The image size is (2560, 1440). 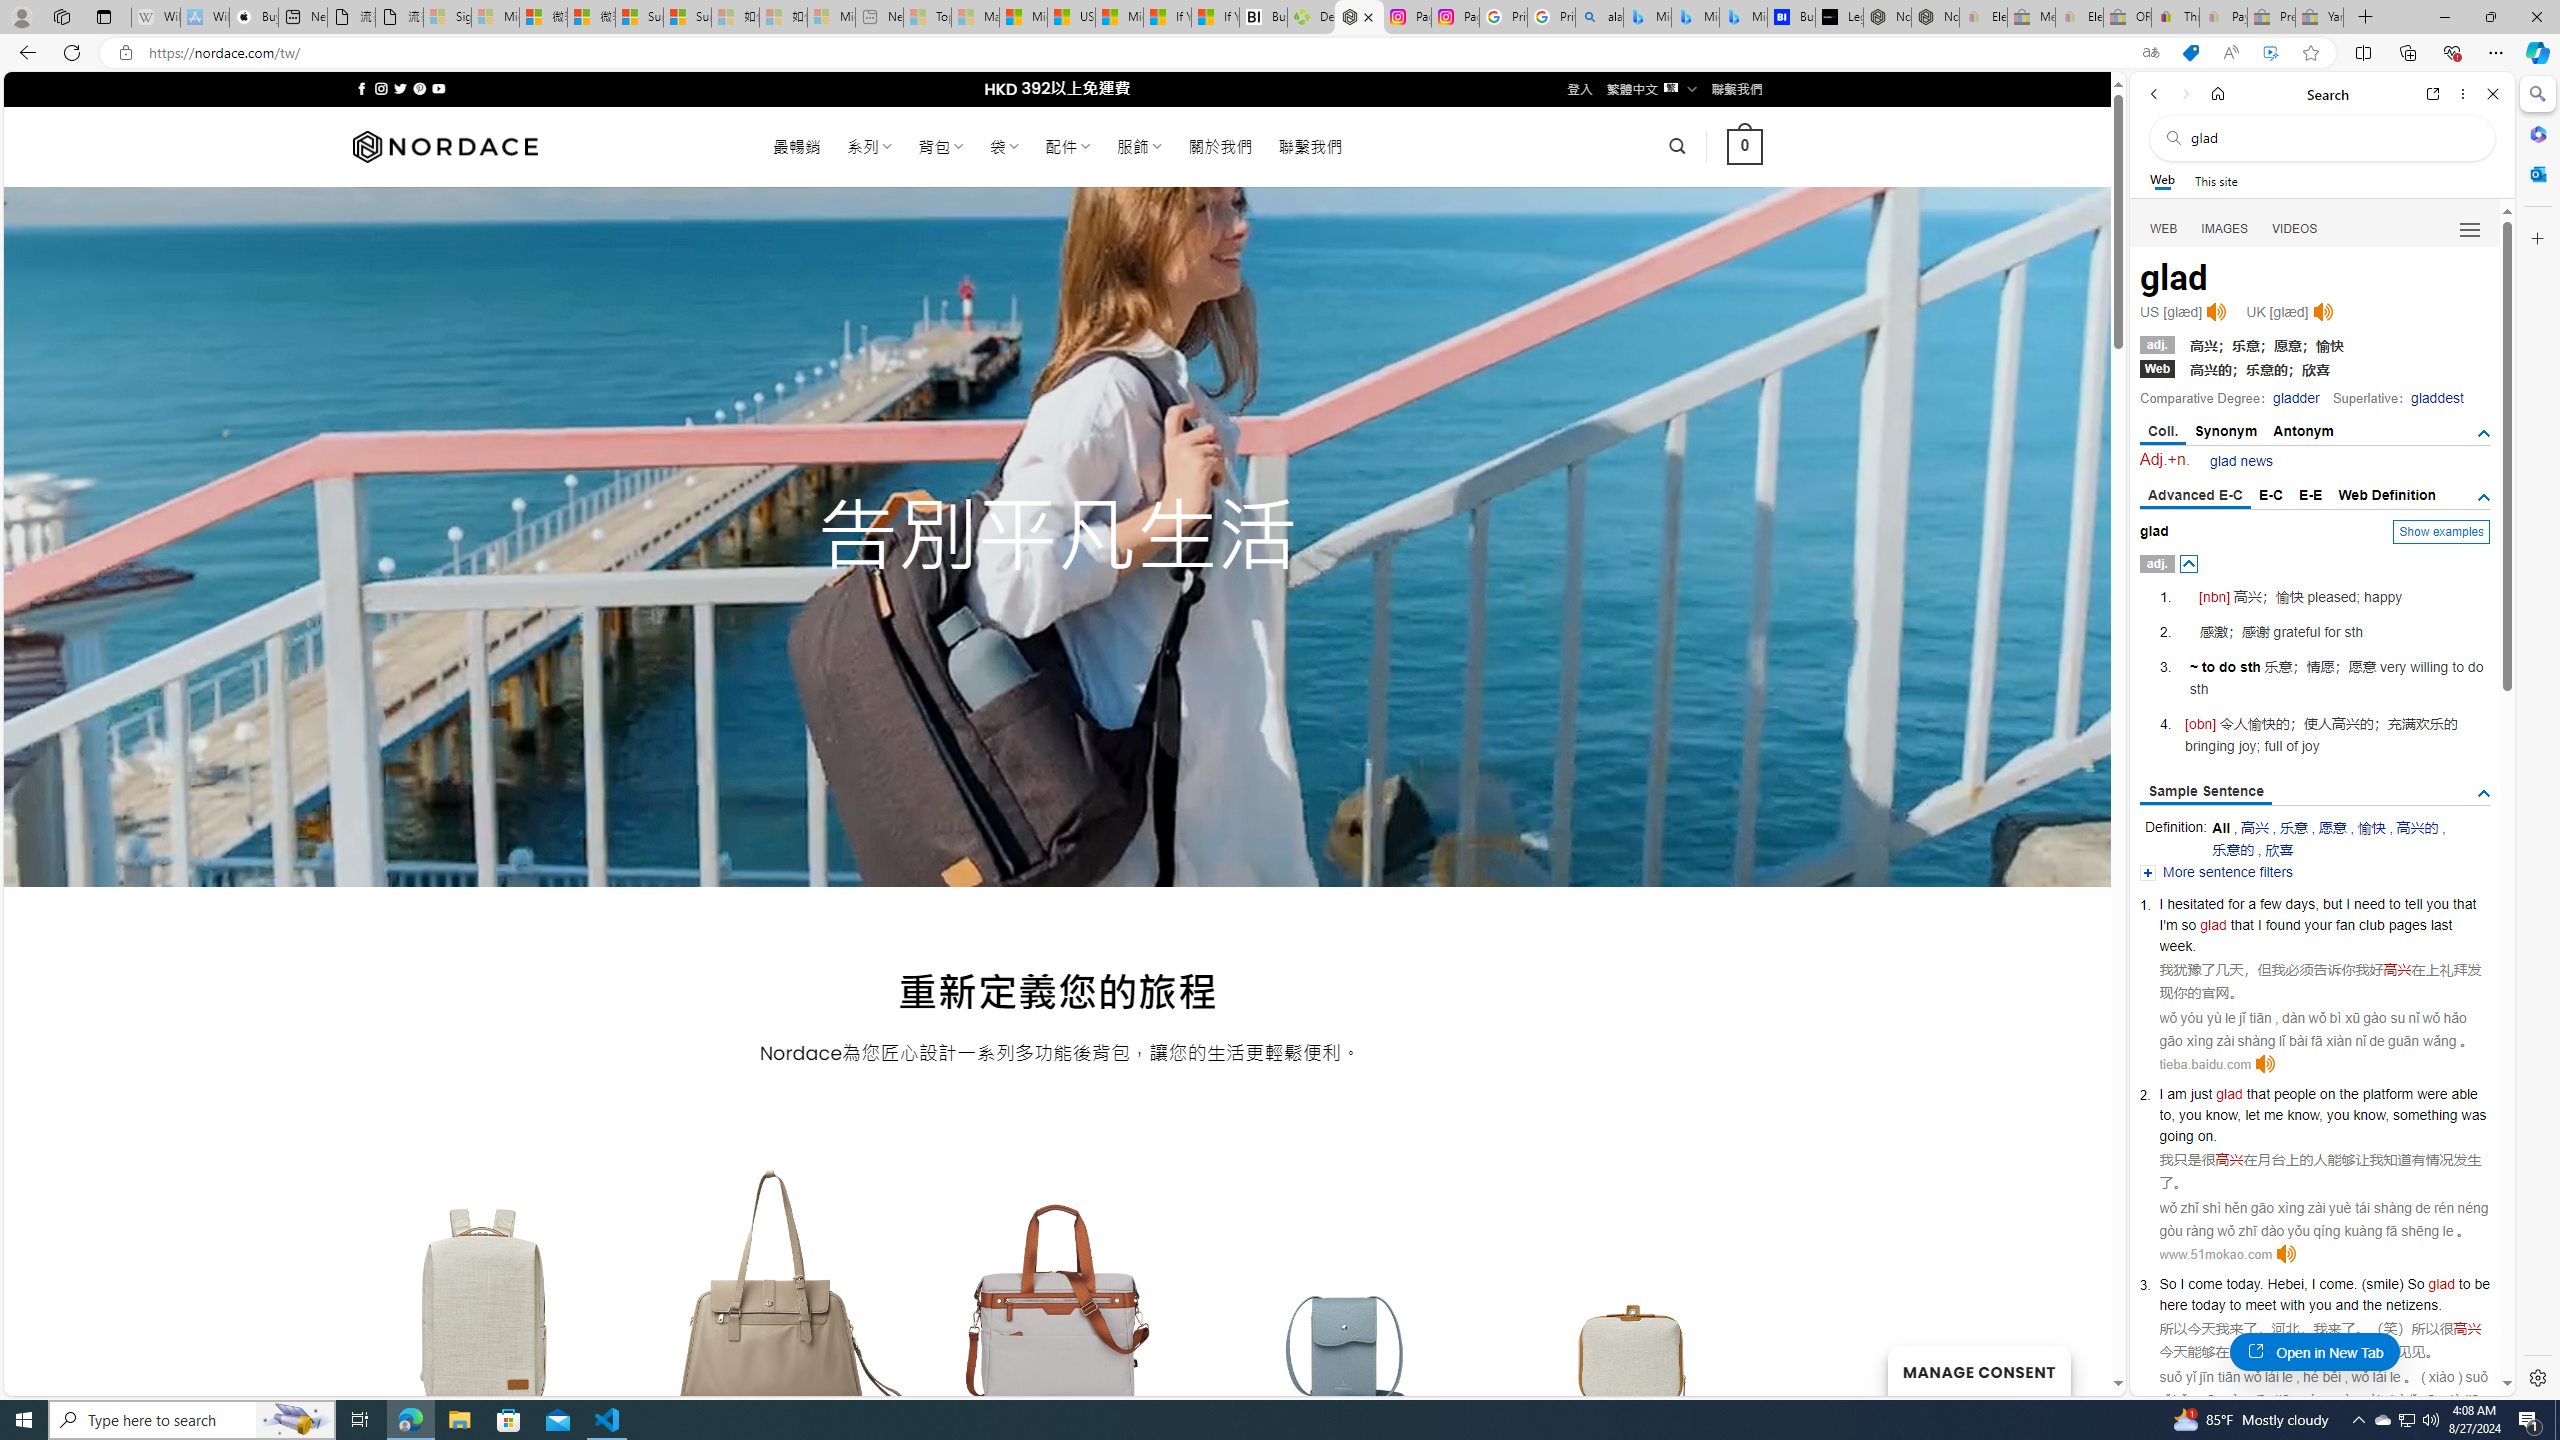 What do you see at coordinates (2306, 1283) in the screenshot?
I see `,` at bounding box center [2306, 1283].